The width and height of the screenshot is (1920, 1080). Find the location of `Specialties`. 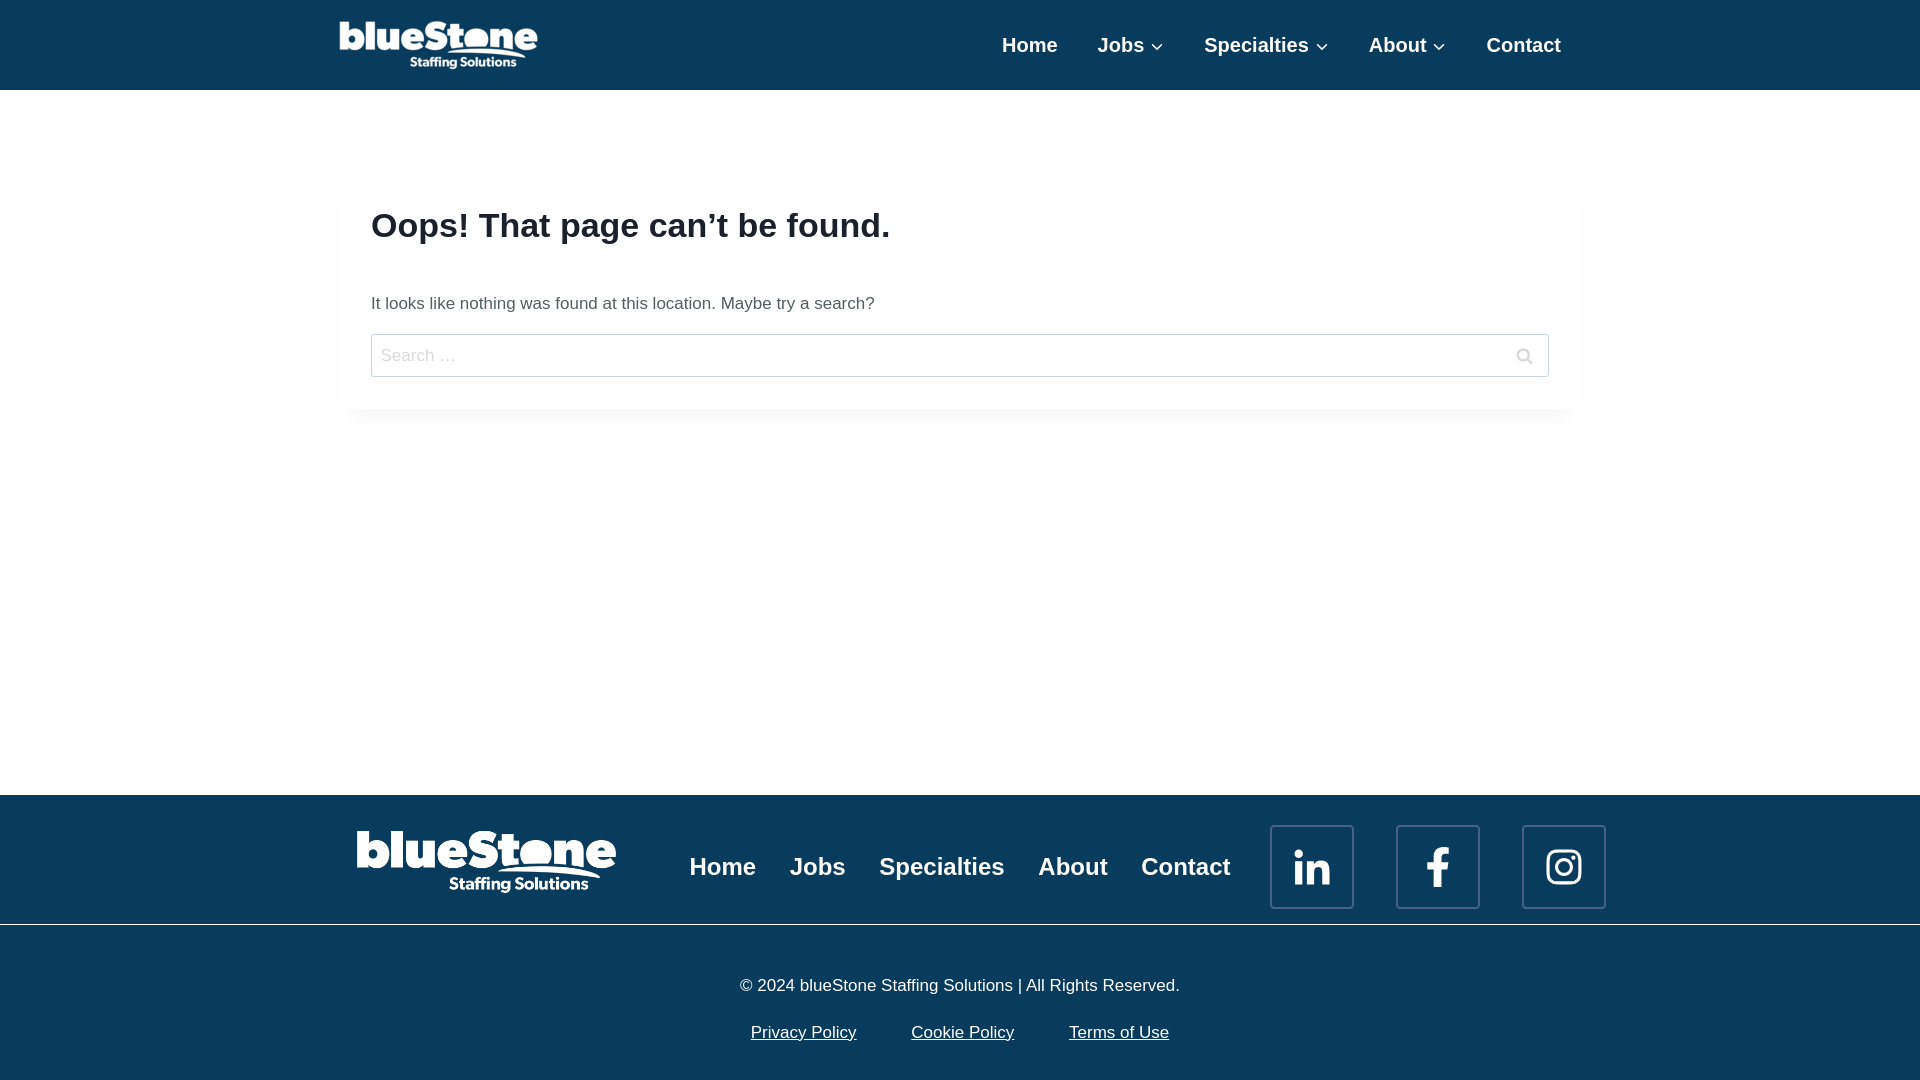

Specialties is located at coordinates (942, 867).